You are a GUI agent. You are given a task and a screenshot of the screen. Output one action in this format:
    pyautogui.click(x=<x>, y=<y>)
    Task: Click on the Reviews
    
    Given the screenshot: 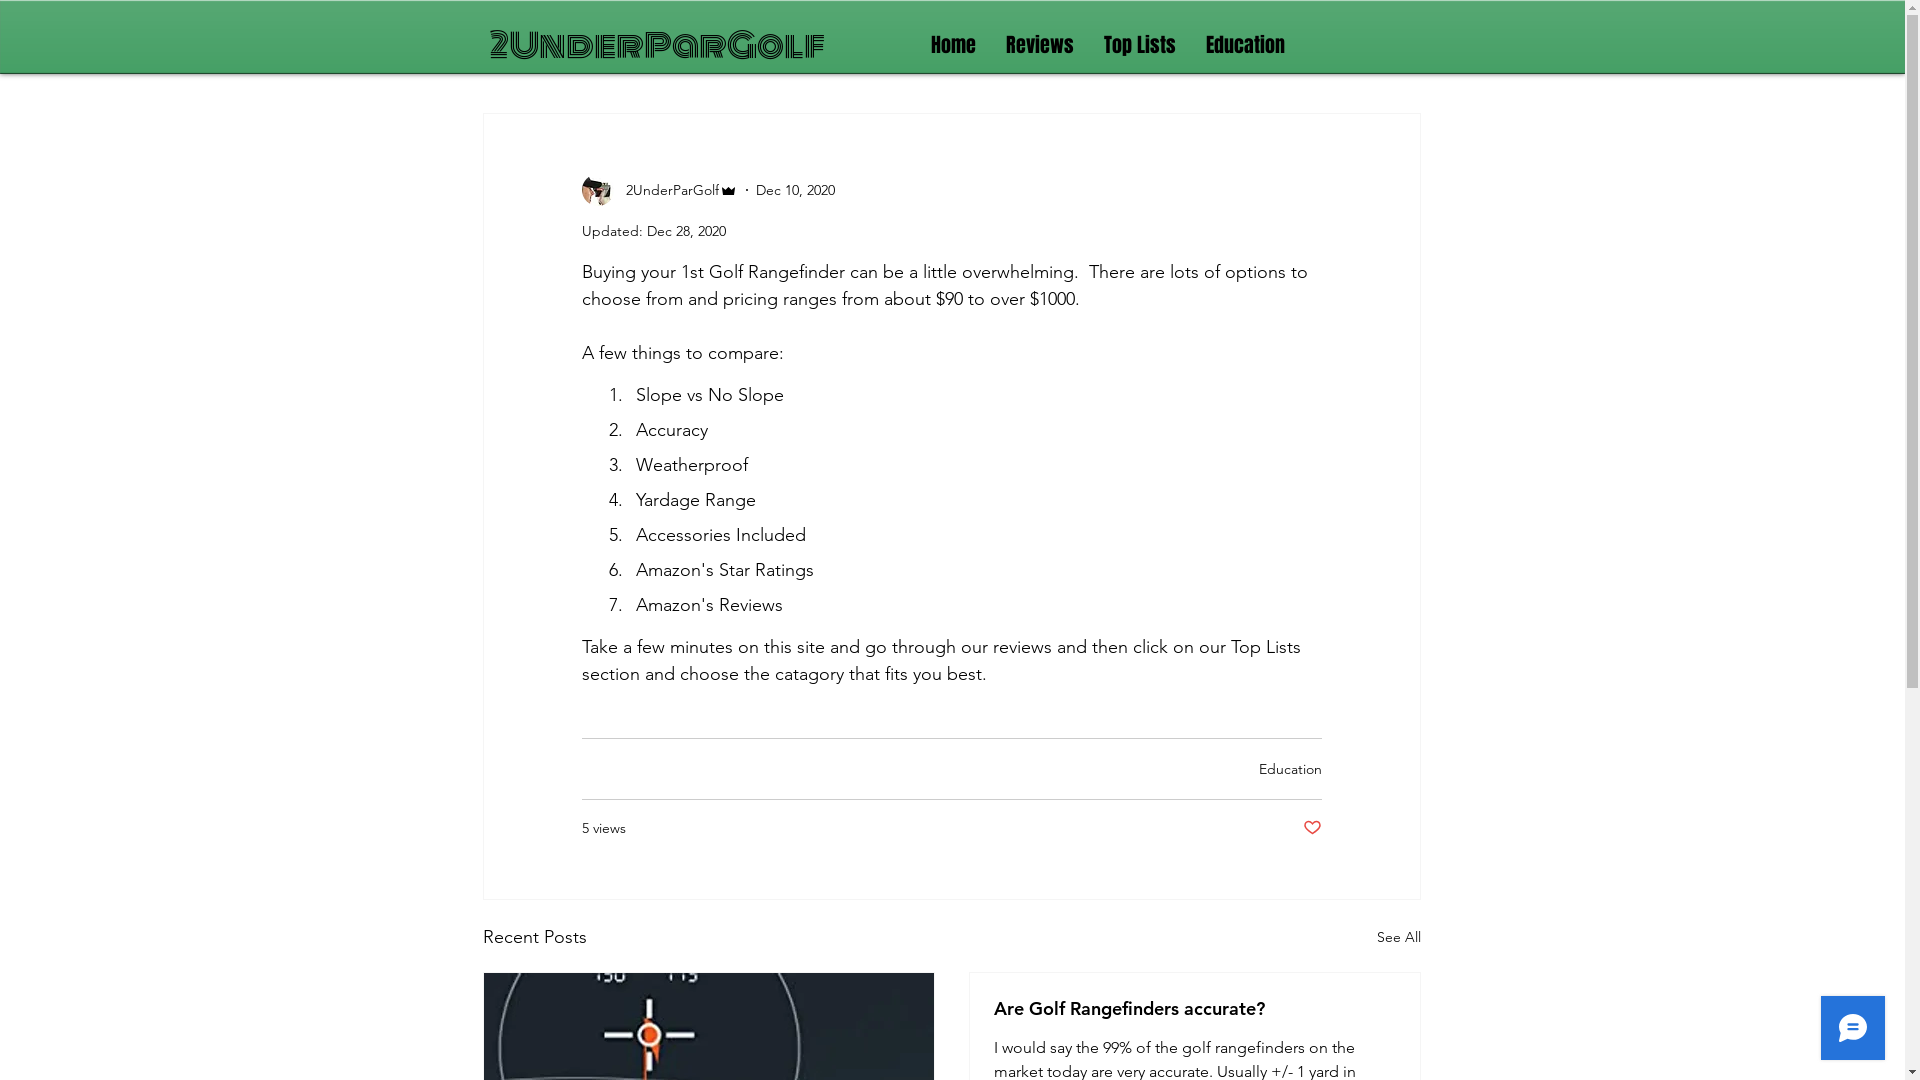 What is the action you would take?
    pyautogui.click(x=1039, y=46)
    